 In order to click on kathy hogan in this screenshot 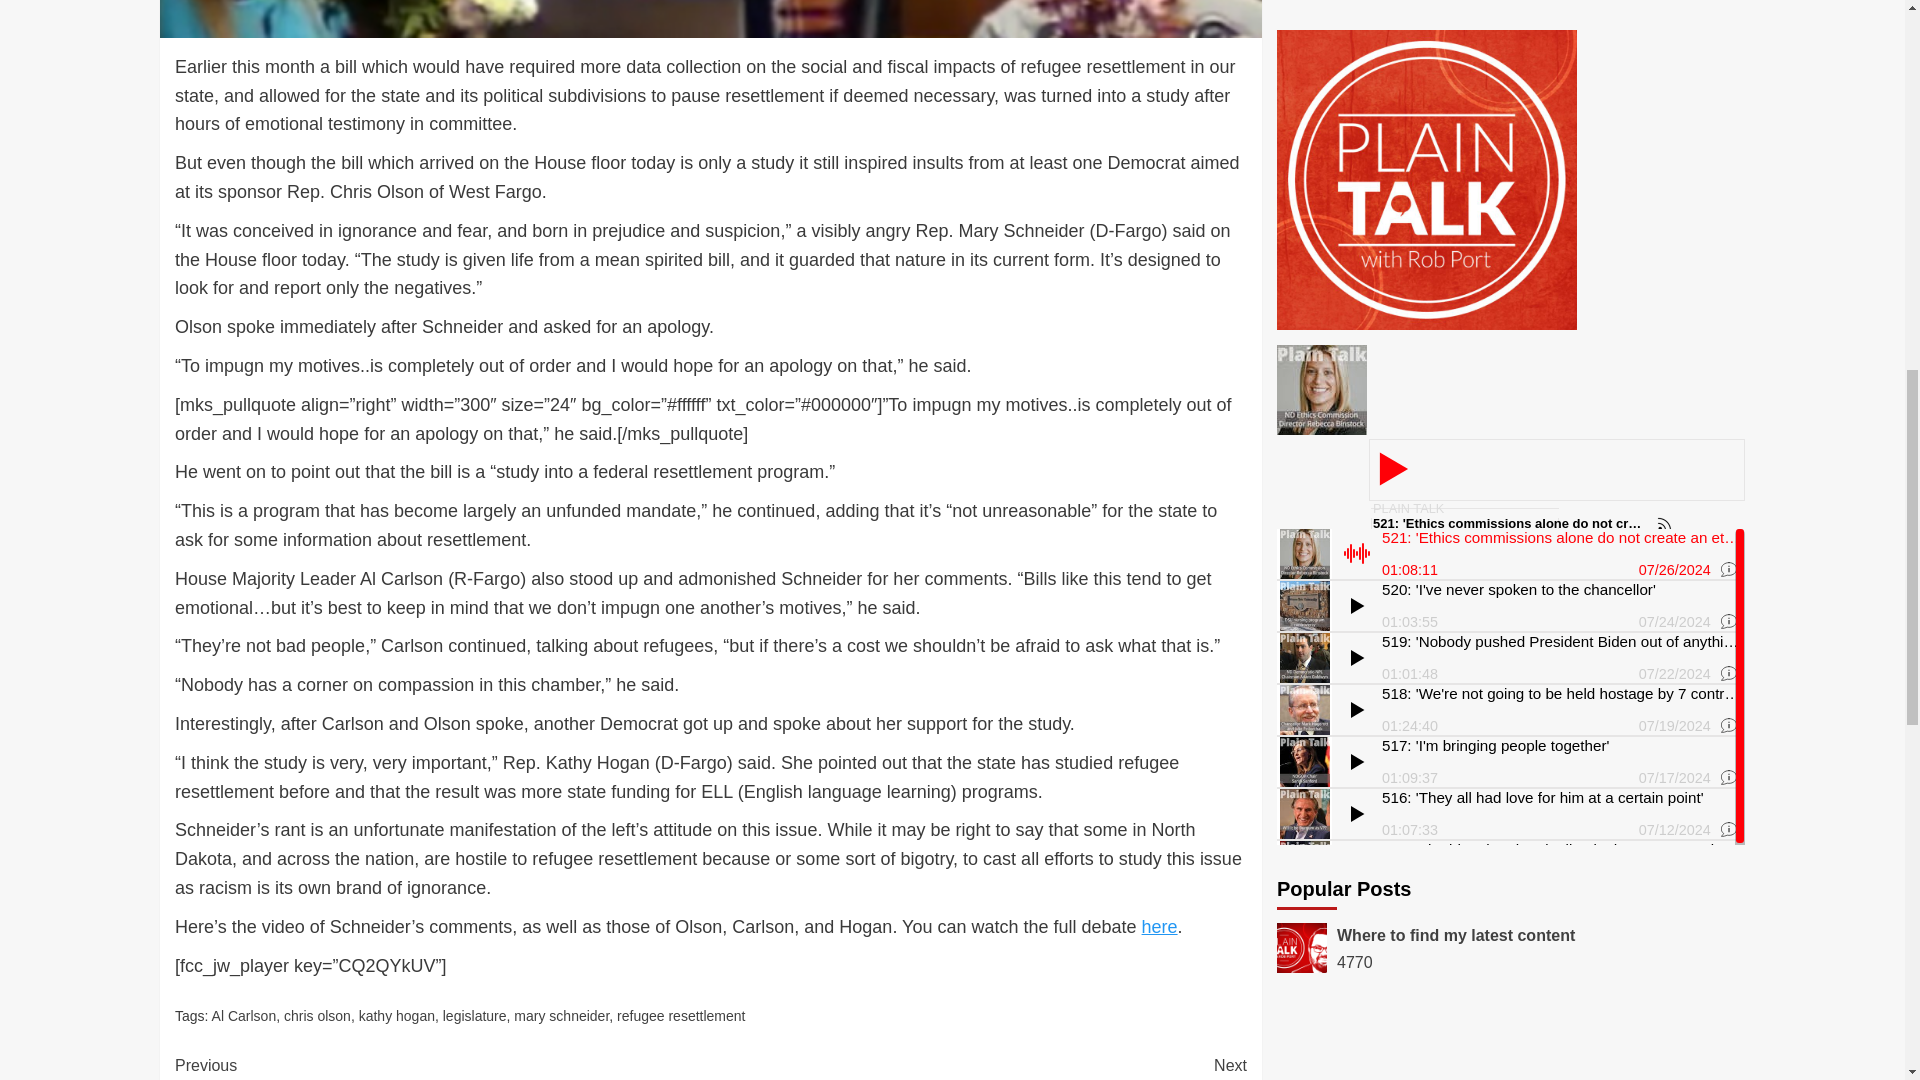, I will do `click(397, 1015)`.